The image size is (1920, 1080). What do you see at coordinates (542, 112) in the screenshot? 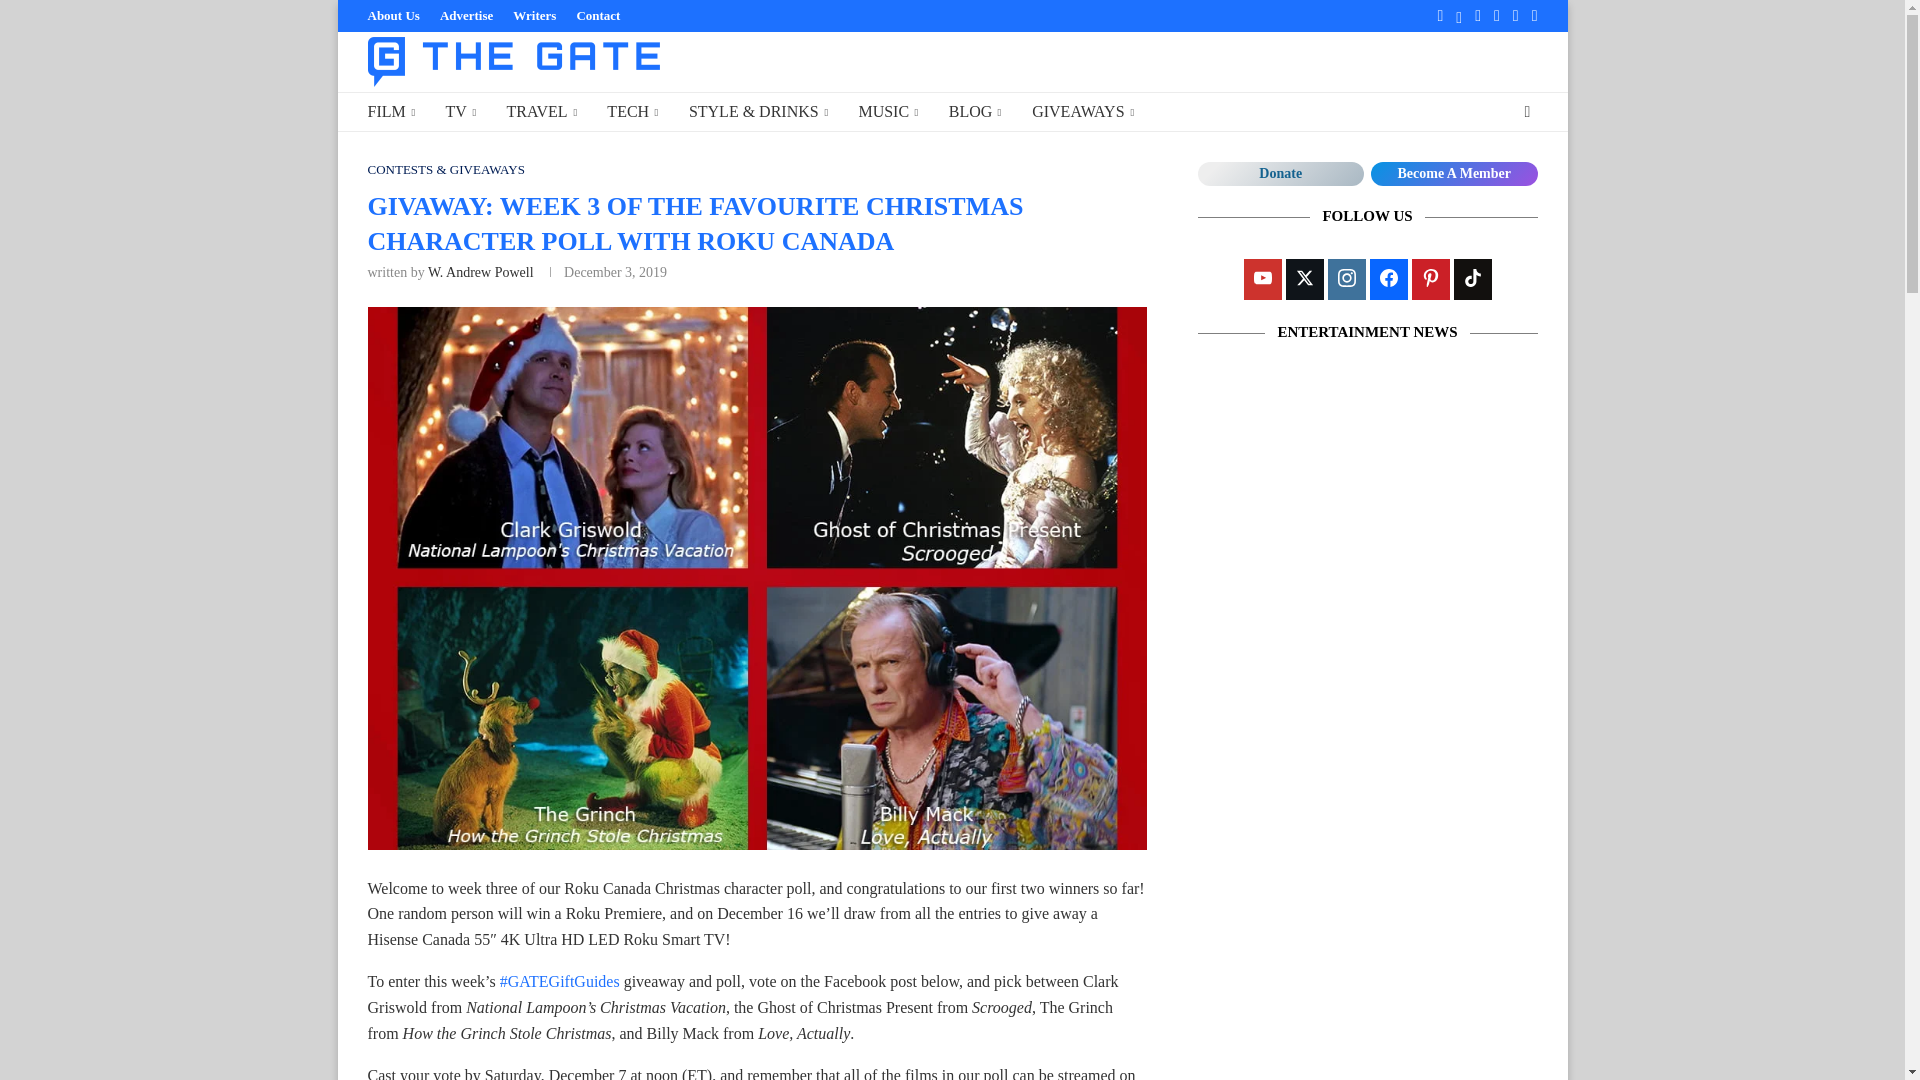
I see `TRAVEL` at bounding box center [542, 112].